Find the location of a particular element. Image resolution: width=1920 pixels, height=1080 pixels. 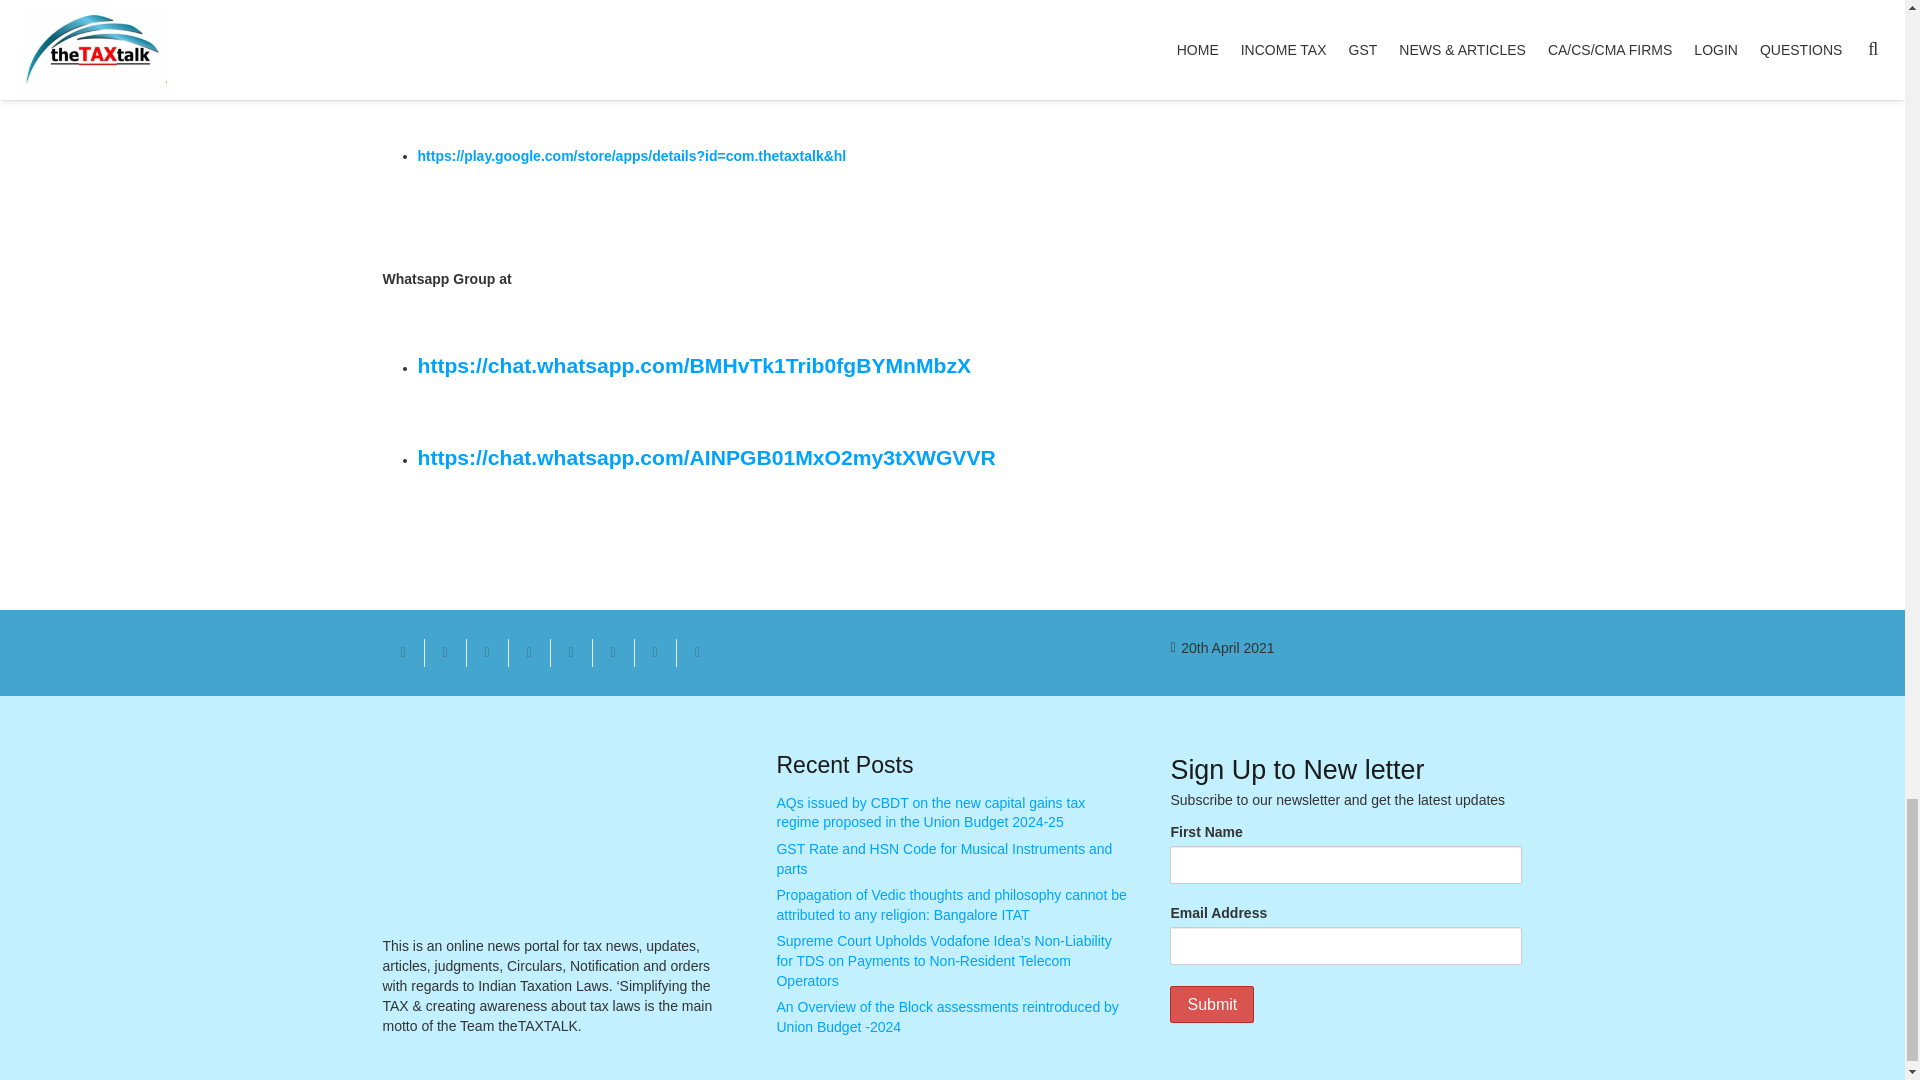

Tweet this is located at coordinates (487, 653).